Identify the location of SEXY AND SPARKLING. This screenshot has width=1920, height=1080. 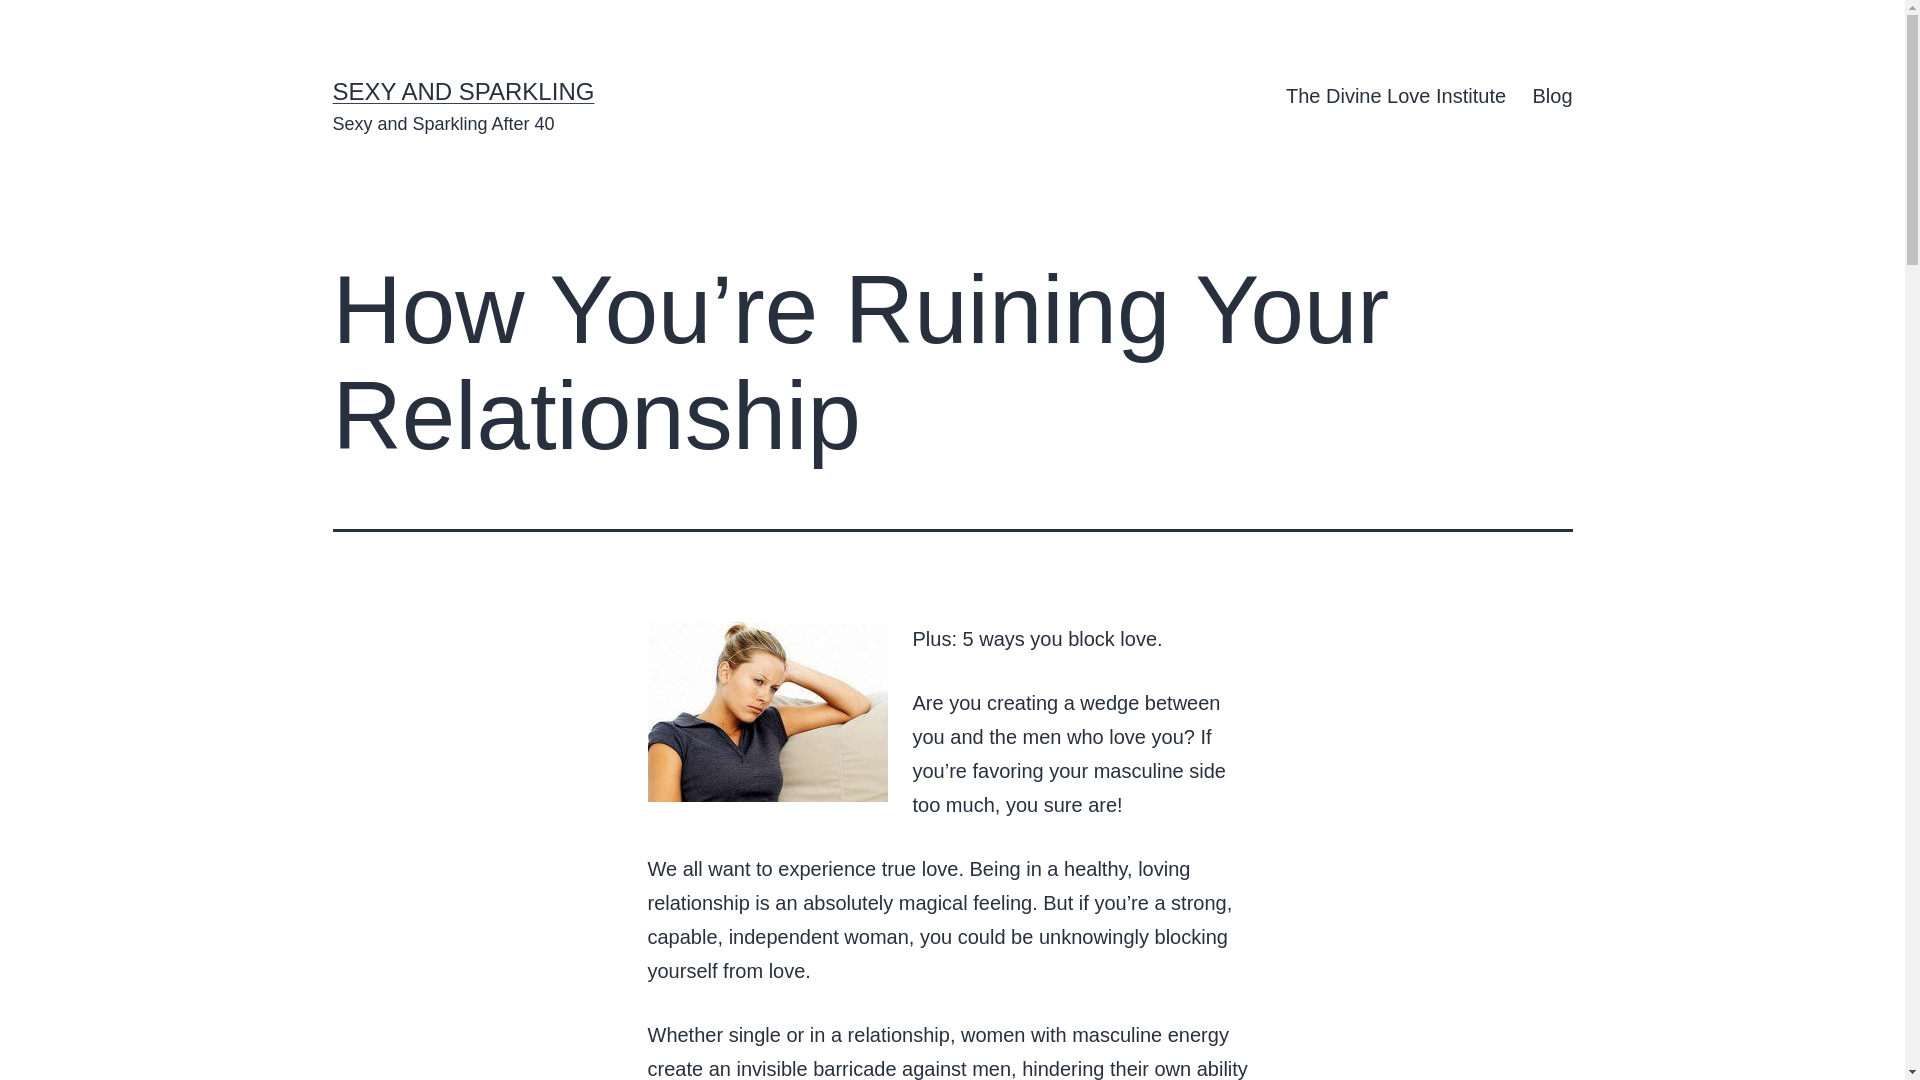
(462, 90).